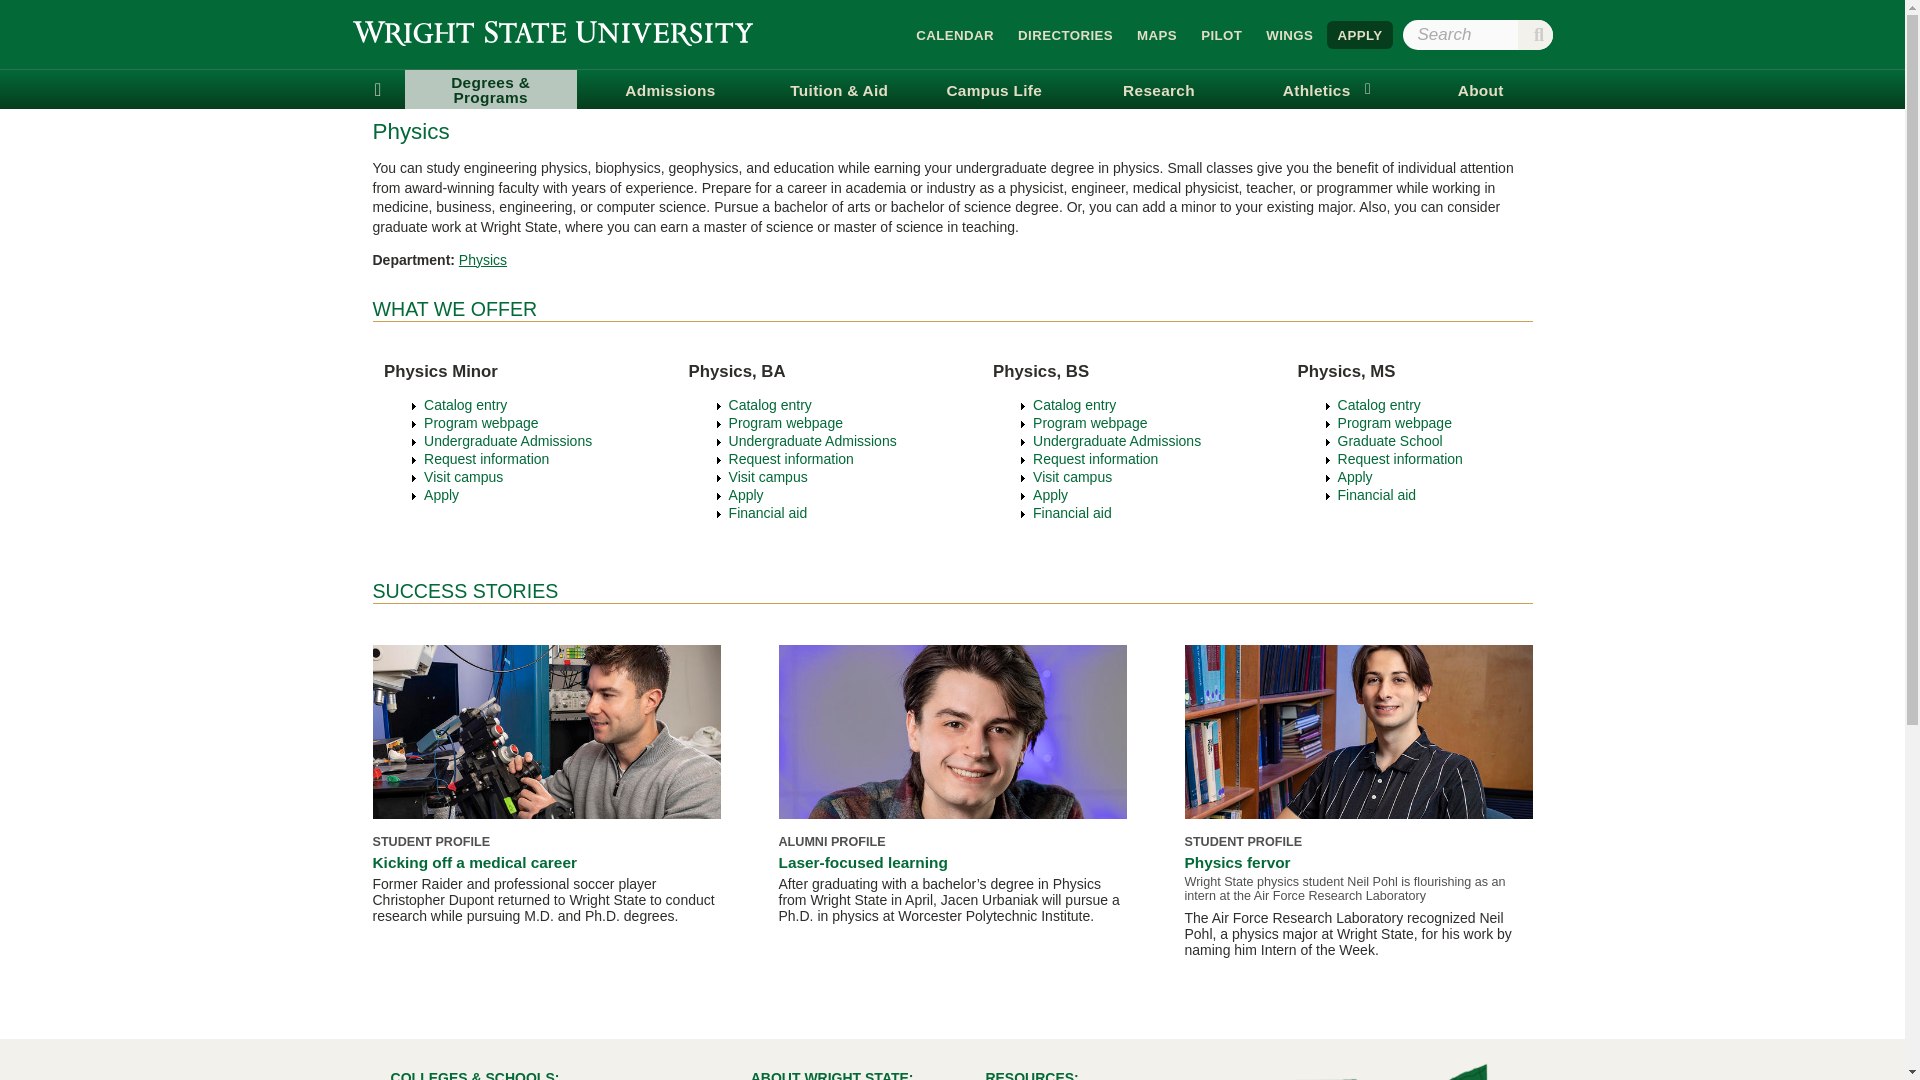 The image size is (1920, 1080). What do you see at coordinates (786, 422) in the screenshot?
I see `Program webpage` at bounding box center [786, 422].